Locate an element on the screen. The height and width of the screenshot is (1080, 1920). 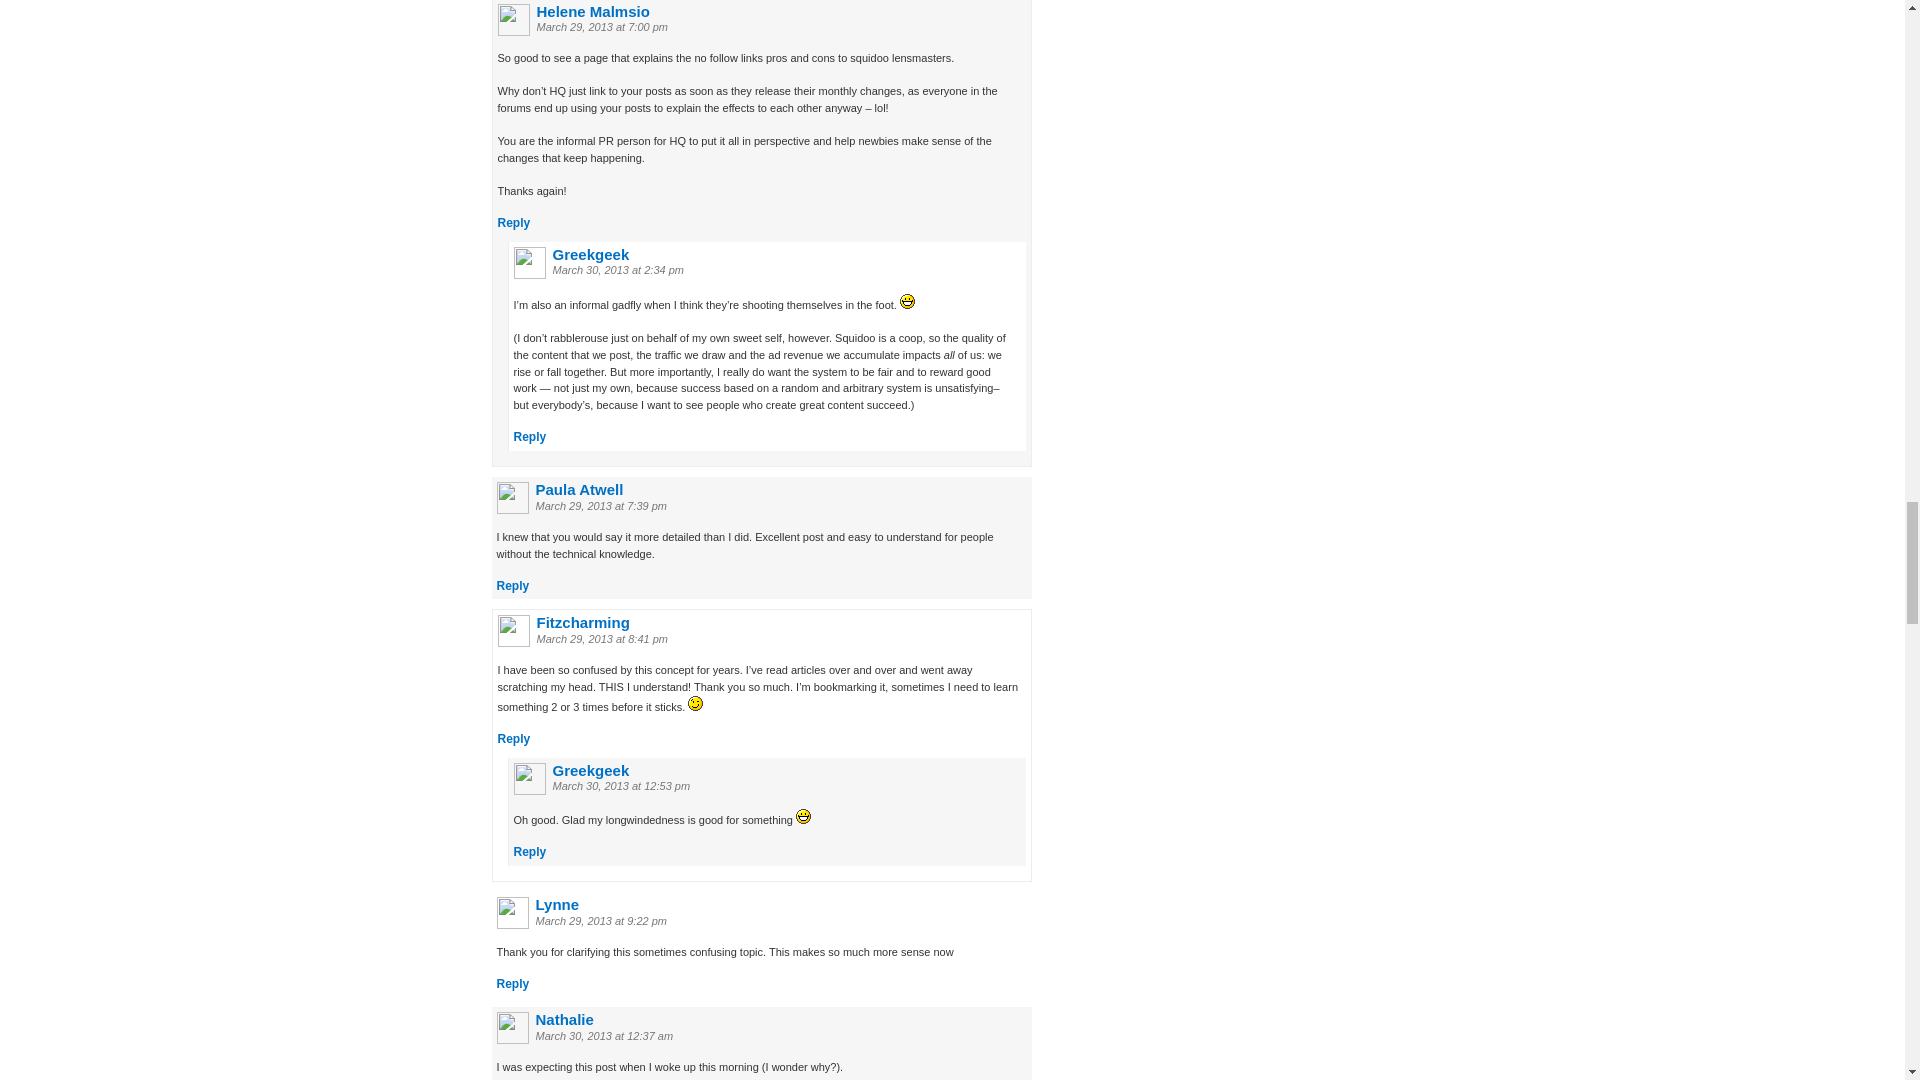
Nathalie is located at coordinates (564, 1019).